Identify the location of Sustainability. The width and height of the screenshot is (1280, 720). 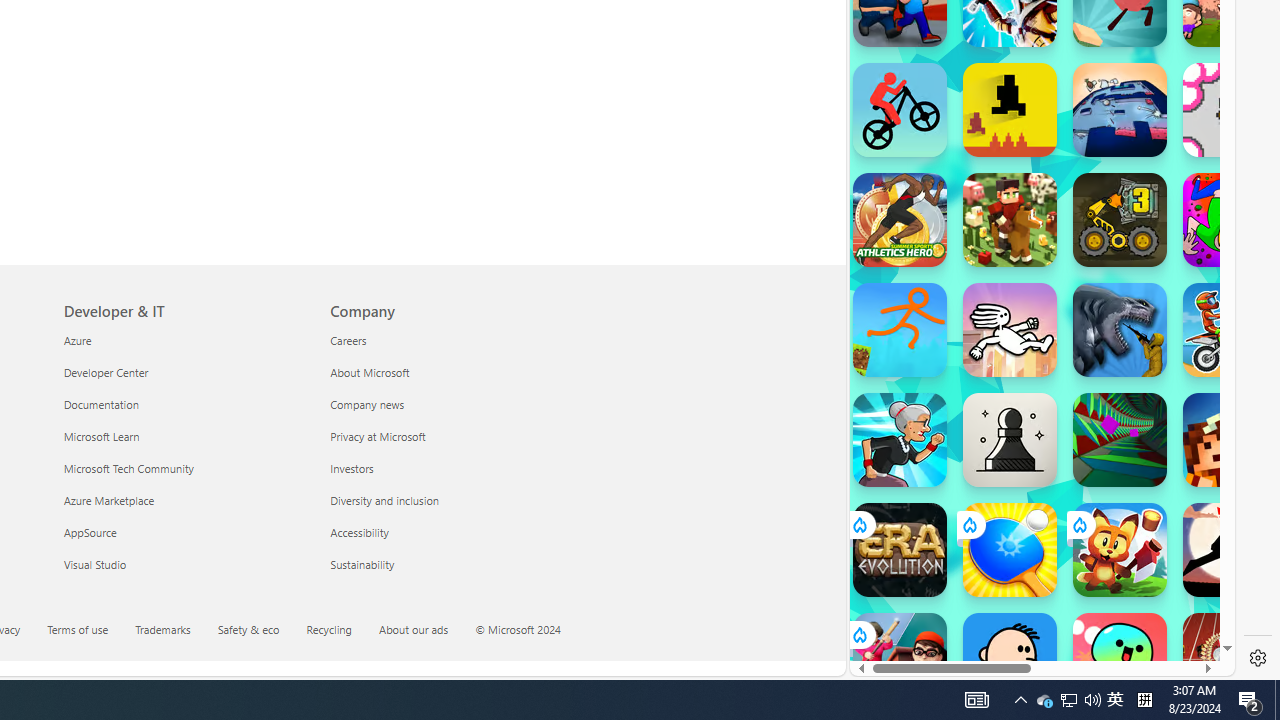
(452, 564).